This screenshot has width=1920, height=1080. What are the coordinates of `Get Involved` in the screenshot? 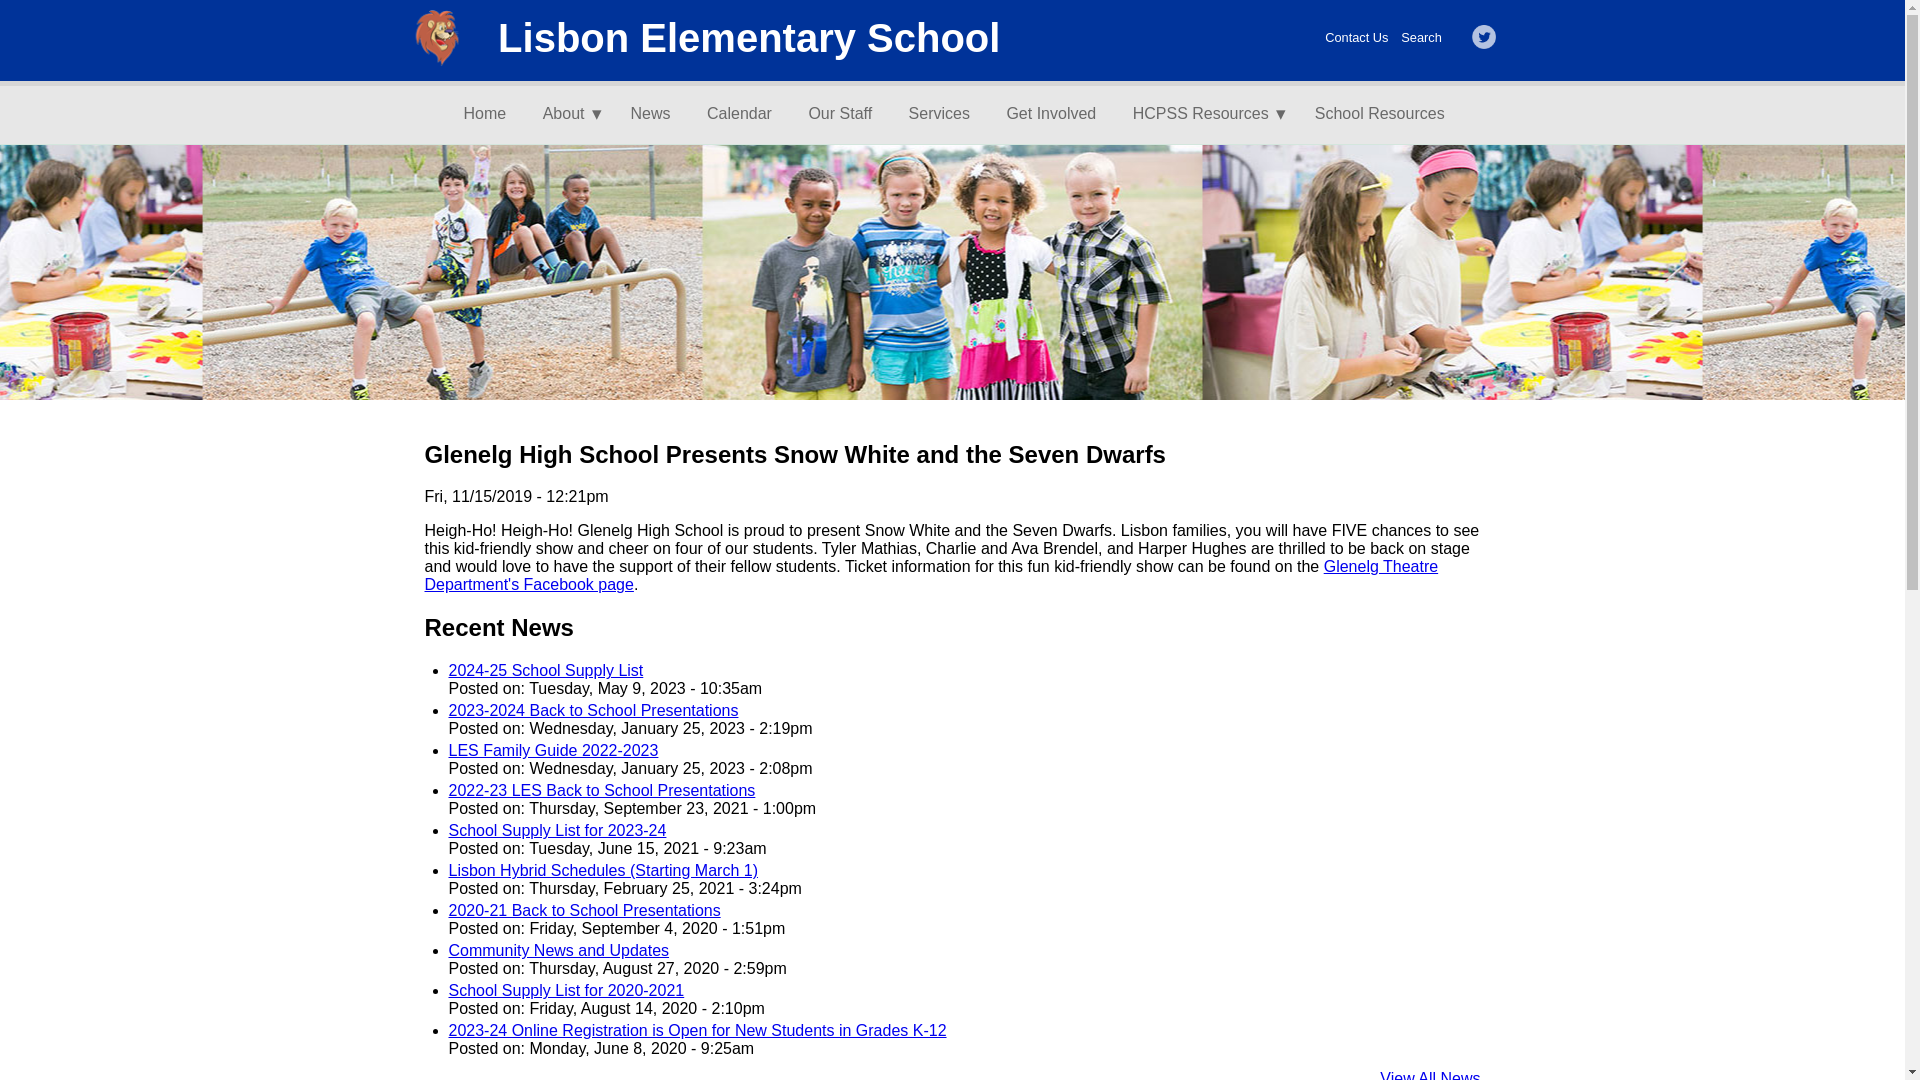 It's located at (1058, 114).